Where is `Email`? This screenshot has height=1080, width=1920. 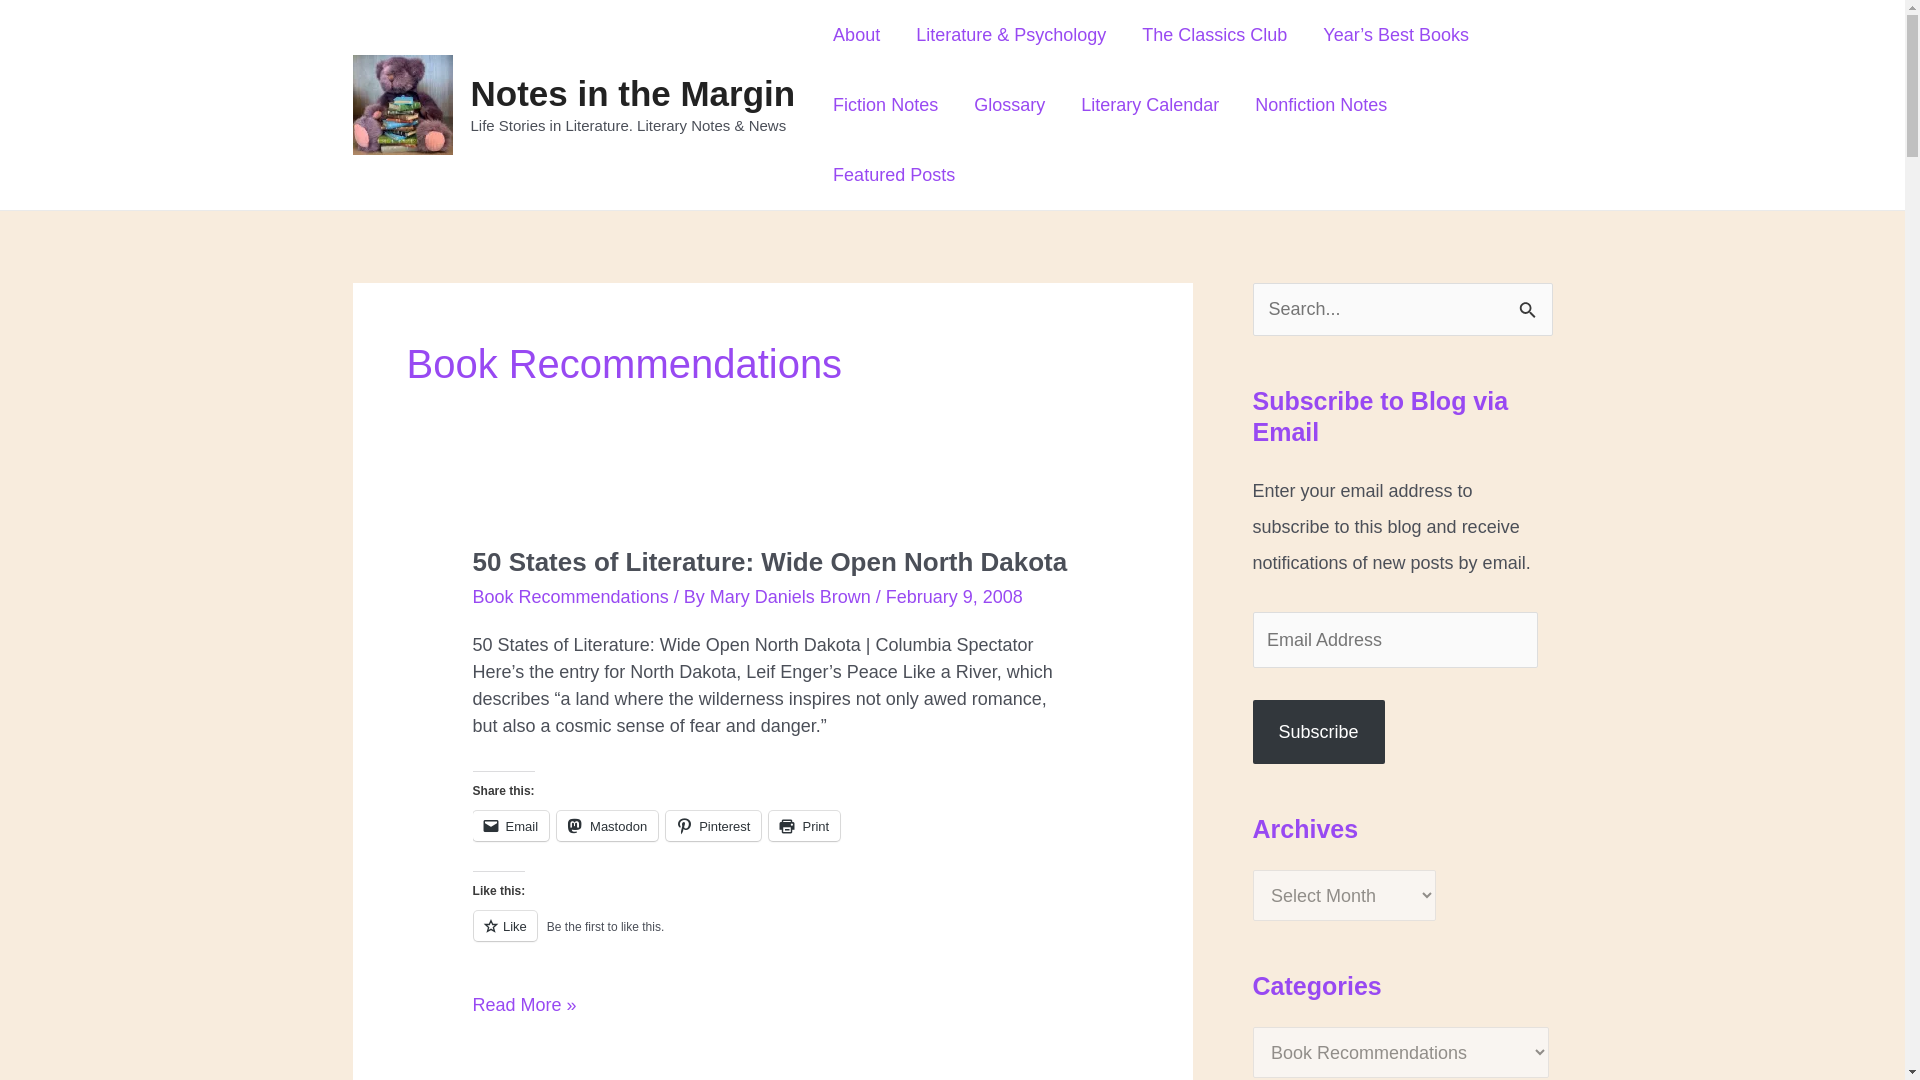
Email is located at coordinates (510, 826).